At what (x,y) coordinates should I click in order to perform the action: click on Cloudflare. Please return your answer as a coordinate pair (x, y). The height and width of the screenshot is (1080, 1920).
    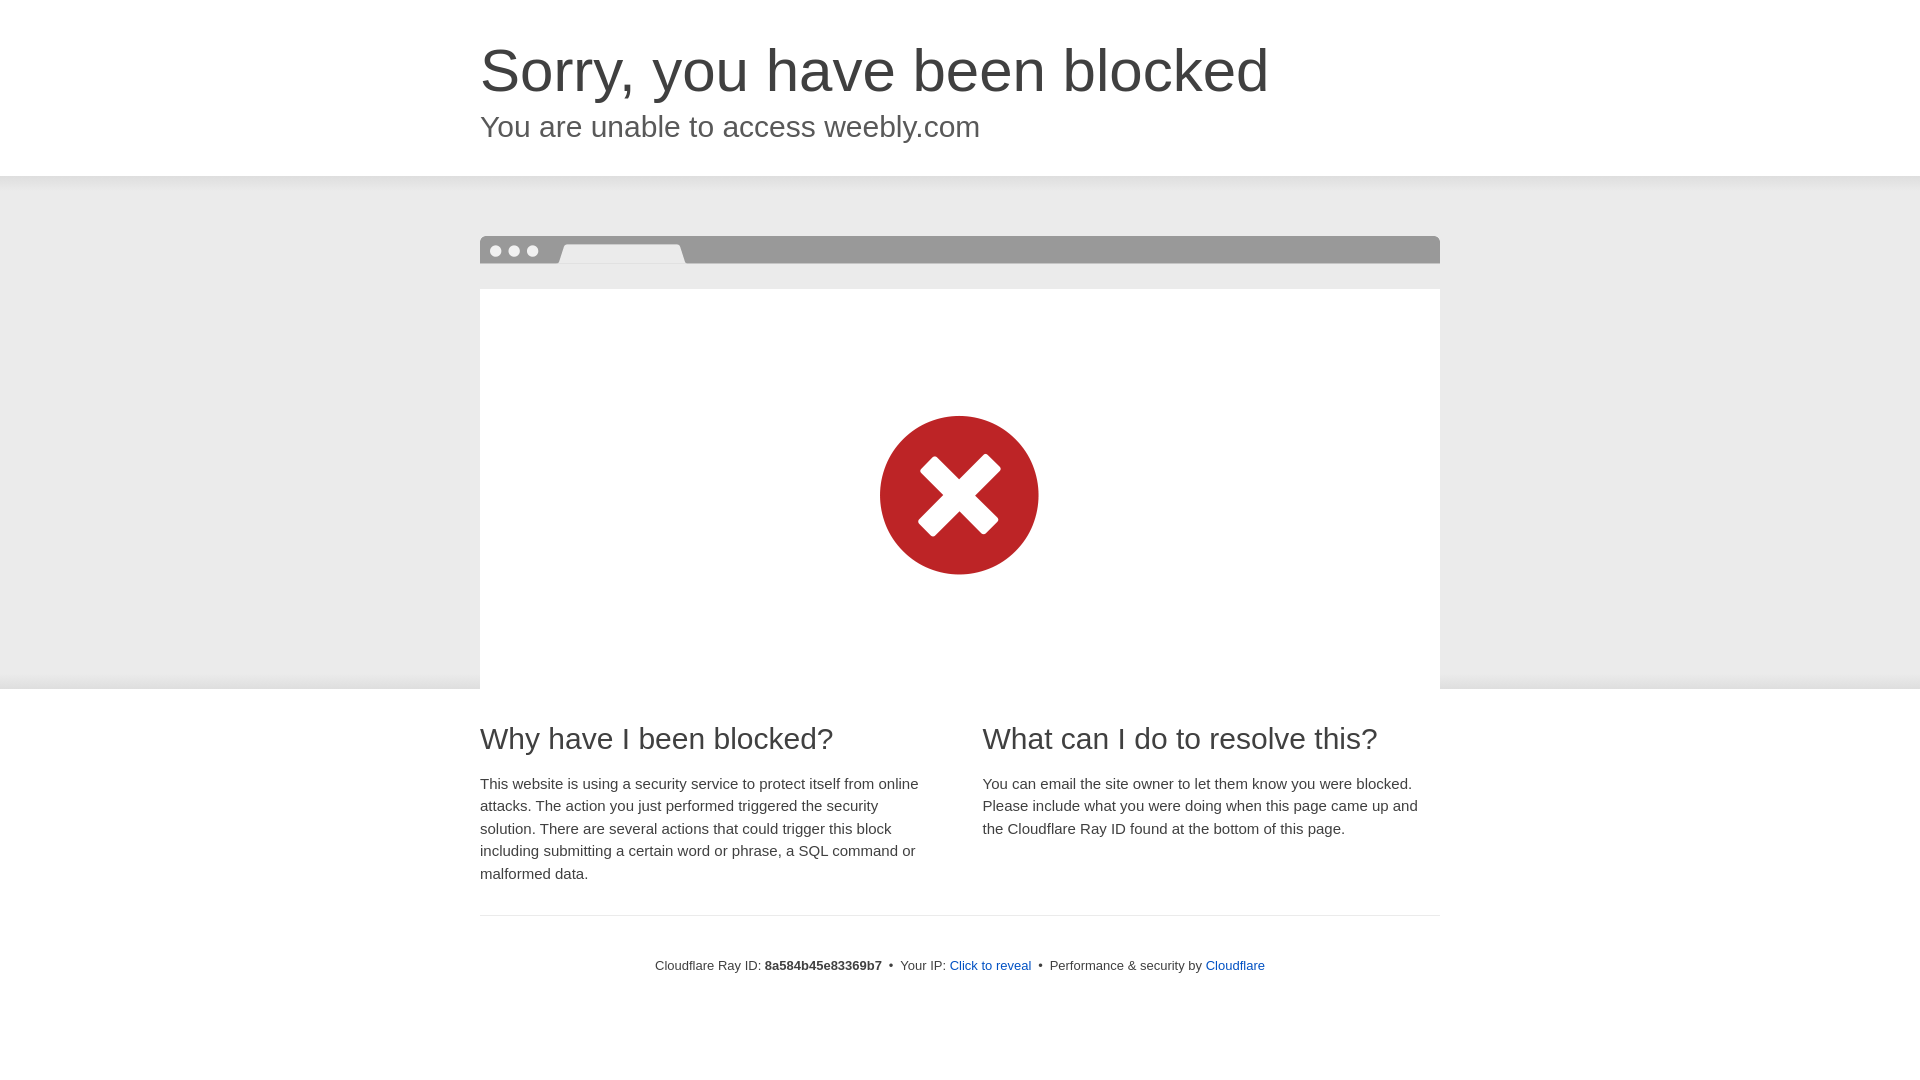
    Looking at the image, I should click on (1235, 965).